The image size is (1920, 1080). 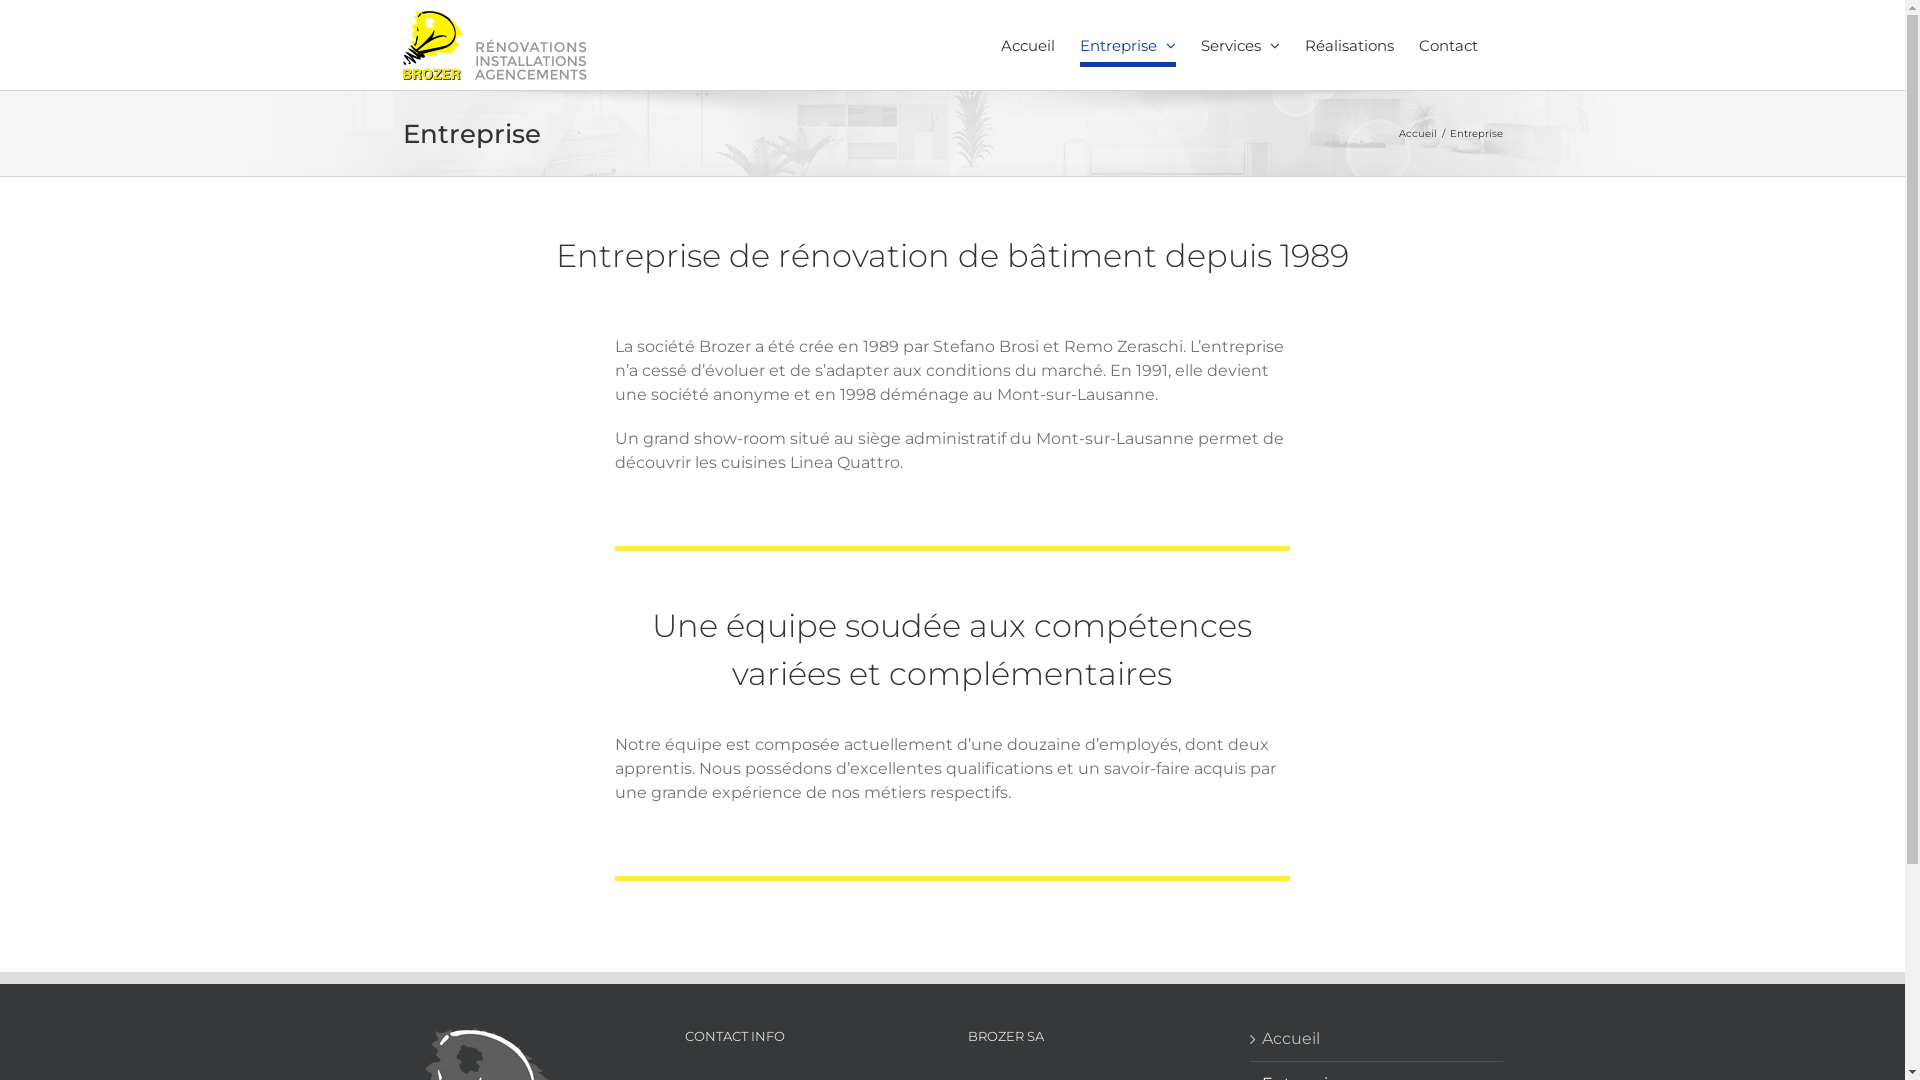 What do you see at coordinates (1448, 45) in the screenshot?
I see `Contact` at bounding box center [1448, 45].